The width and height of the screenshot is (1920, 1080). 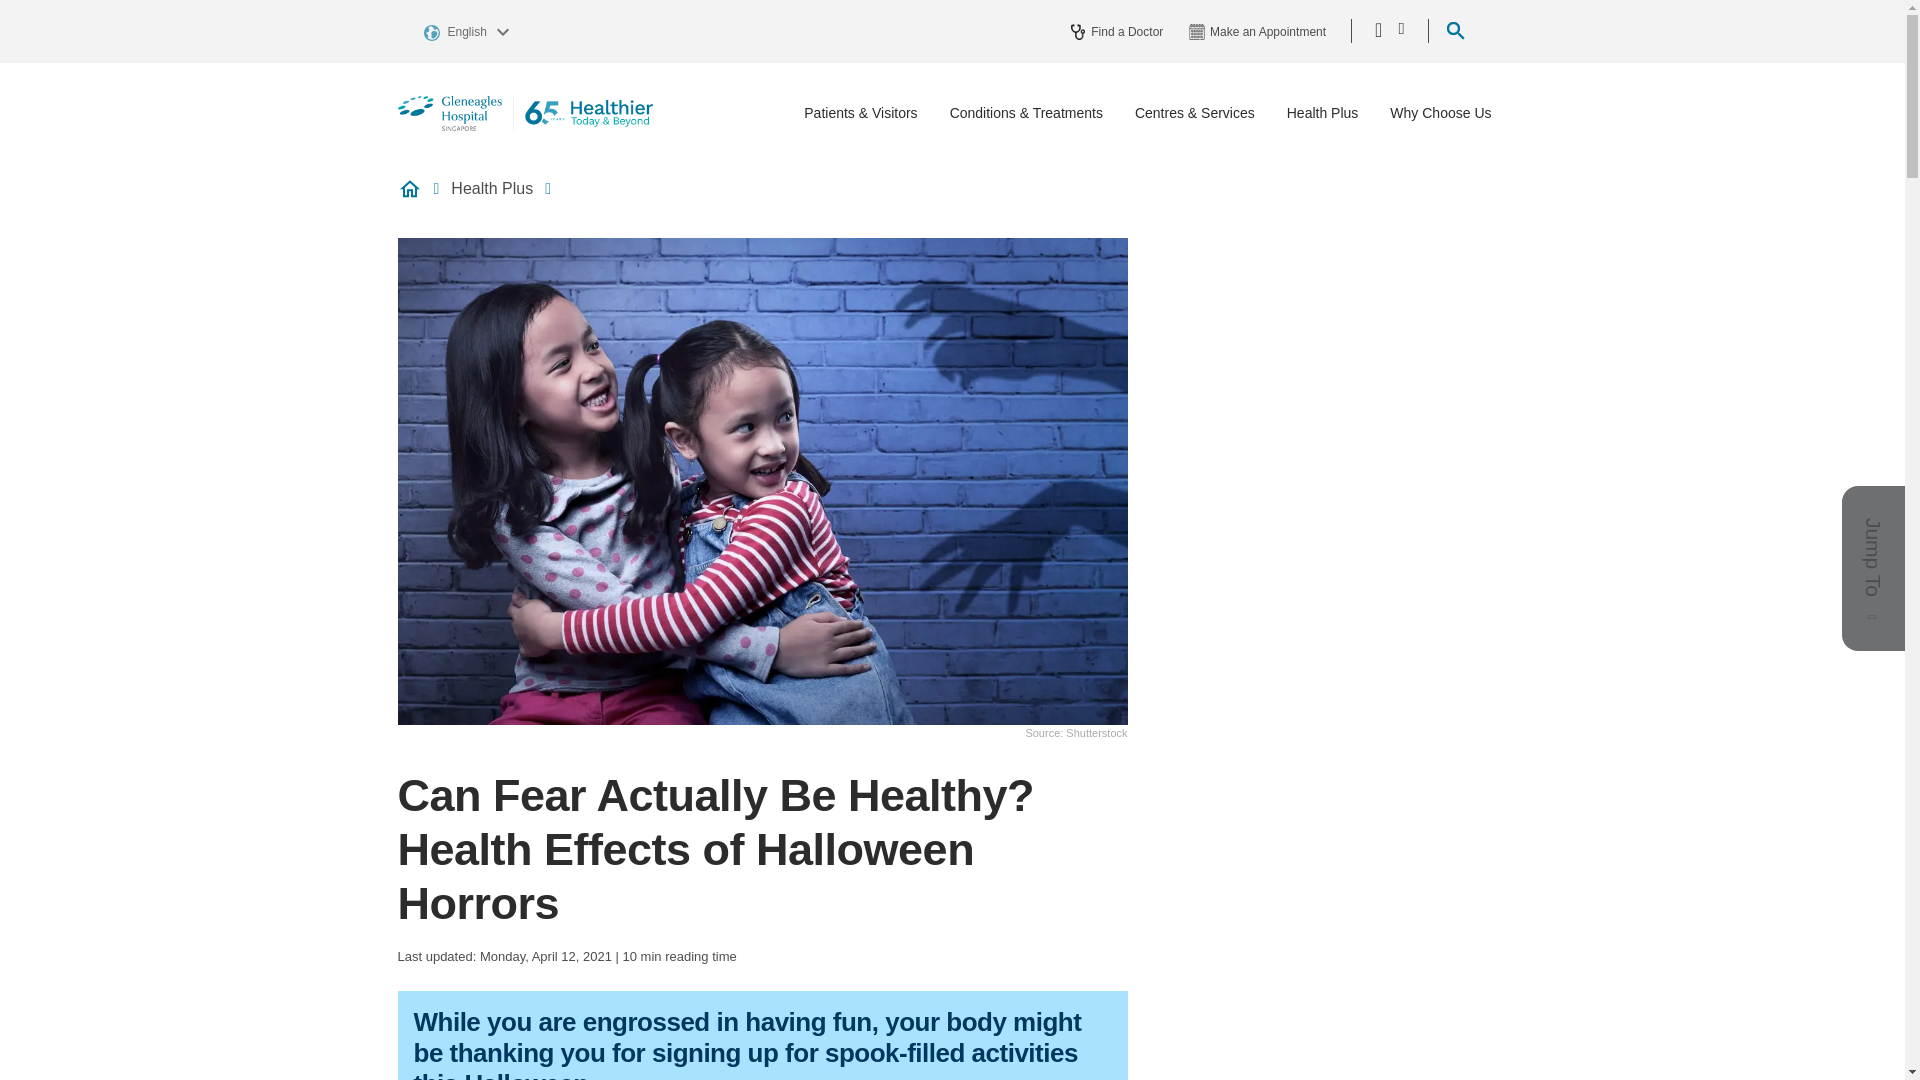 What do you see at coordinates (469, 30) in the screenshot?
I see `English` at bounding box center [469, 30].